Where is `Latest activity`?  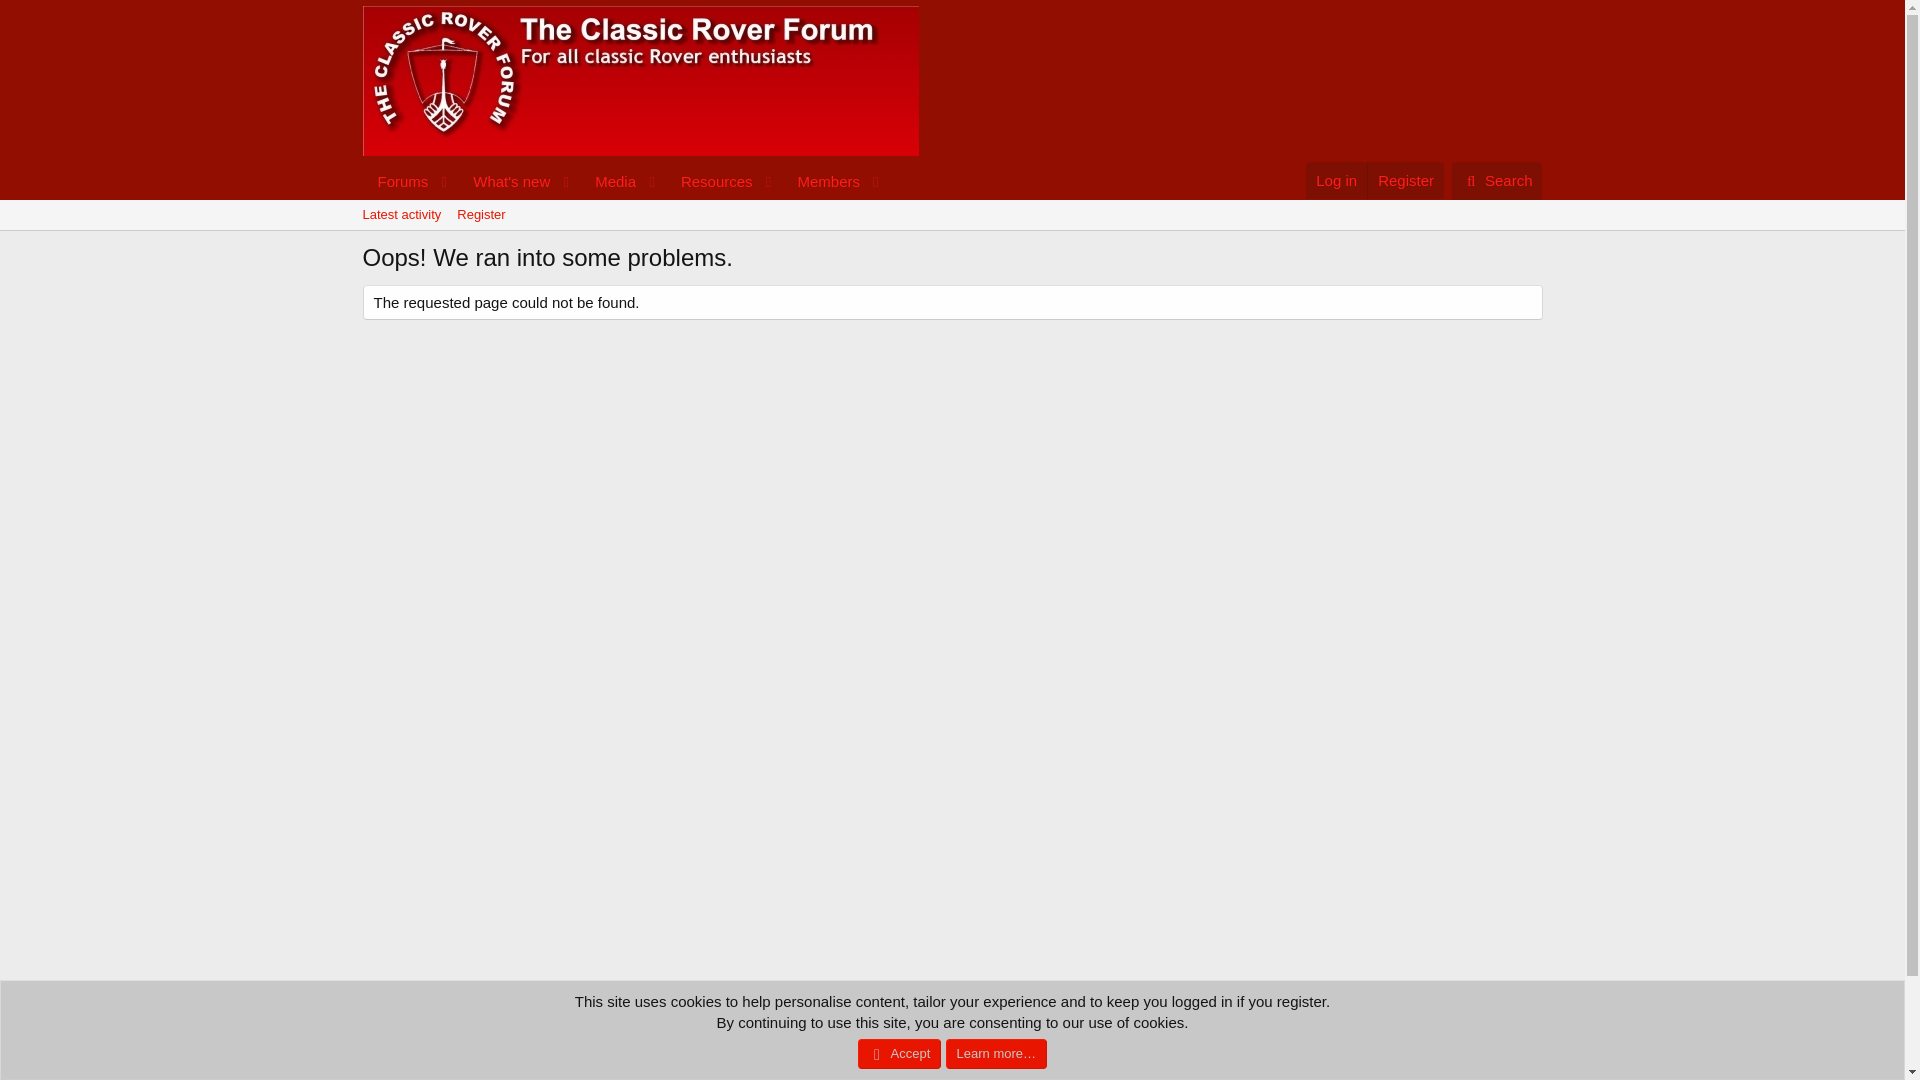
Latest activity is located at coordinates (1497, 180).